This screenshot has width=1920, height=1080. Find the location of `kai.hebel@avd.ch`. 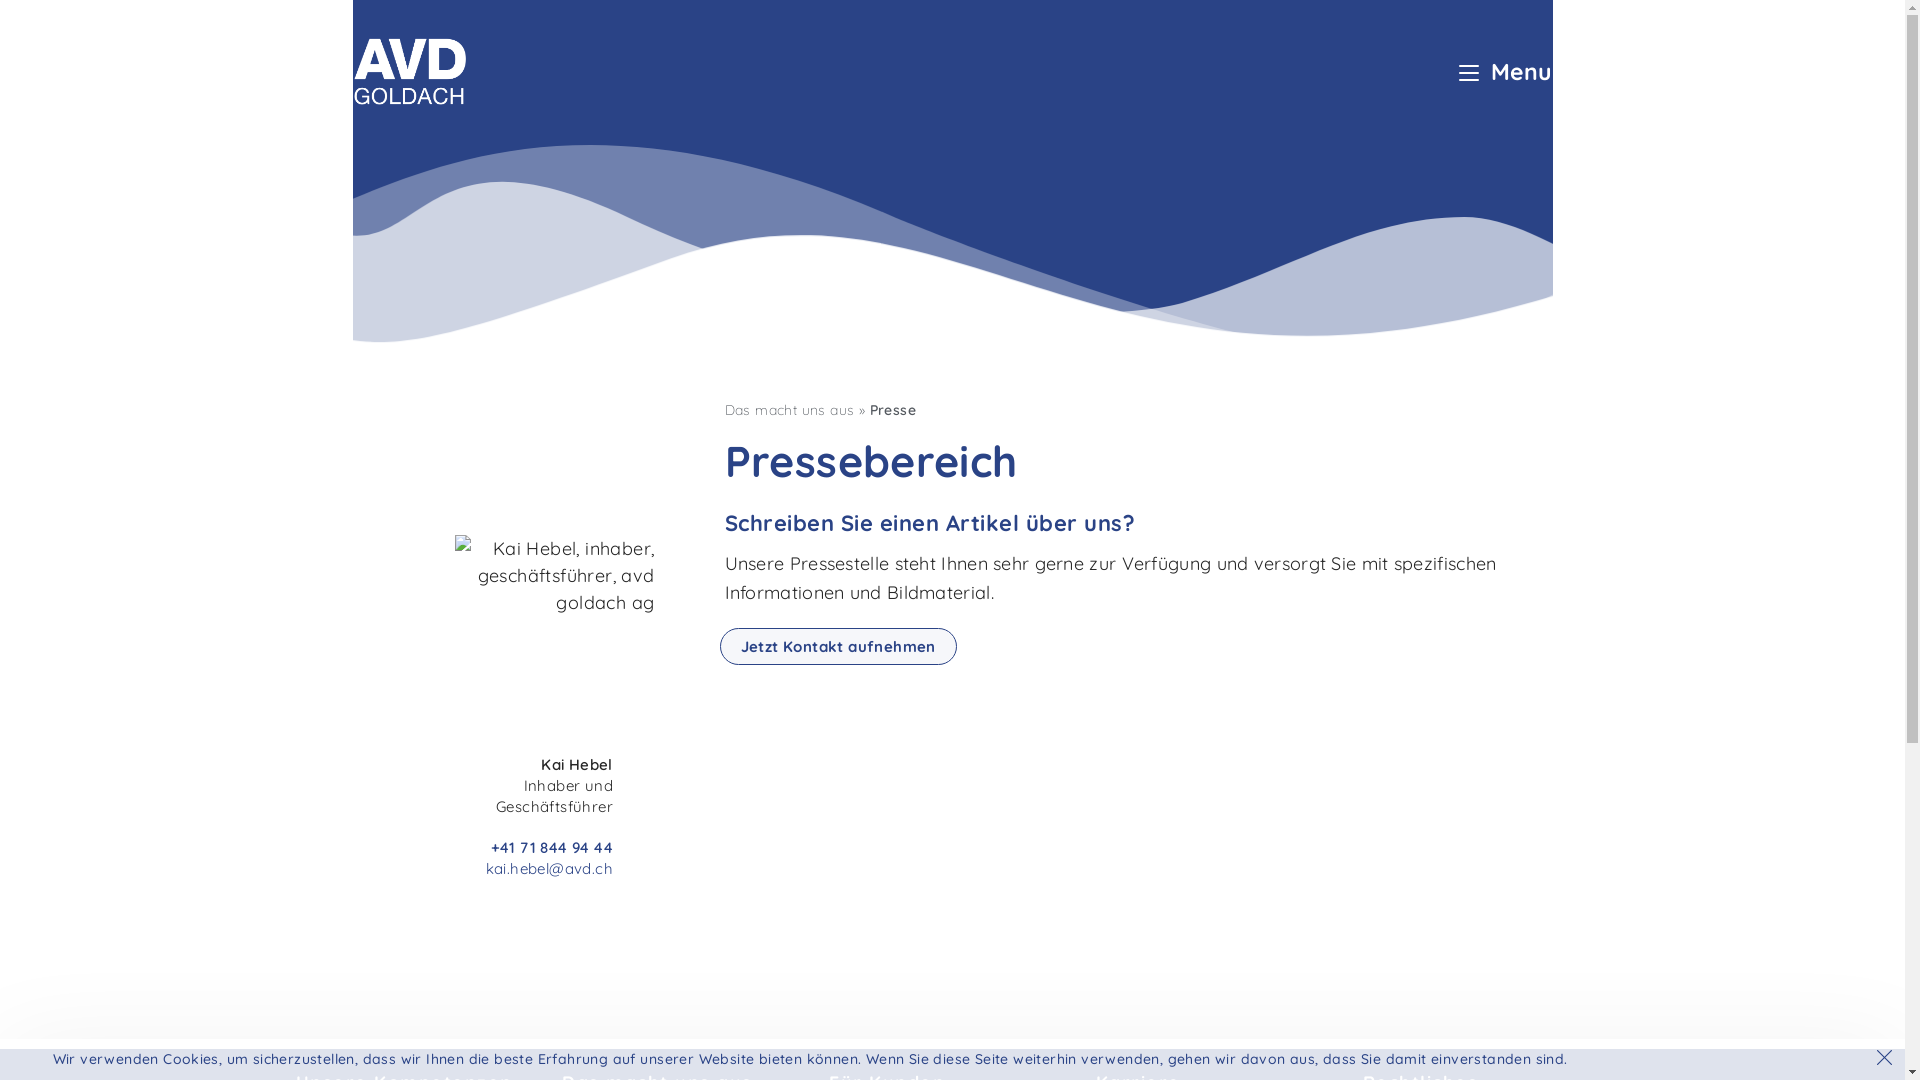

kai.hebel@avd.ch is located at coordinates (550, 868).